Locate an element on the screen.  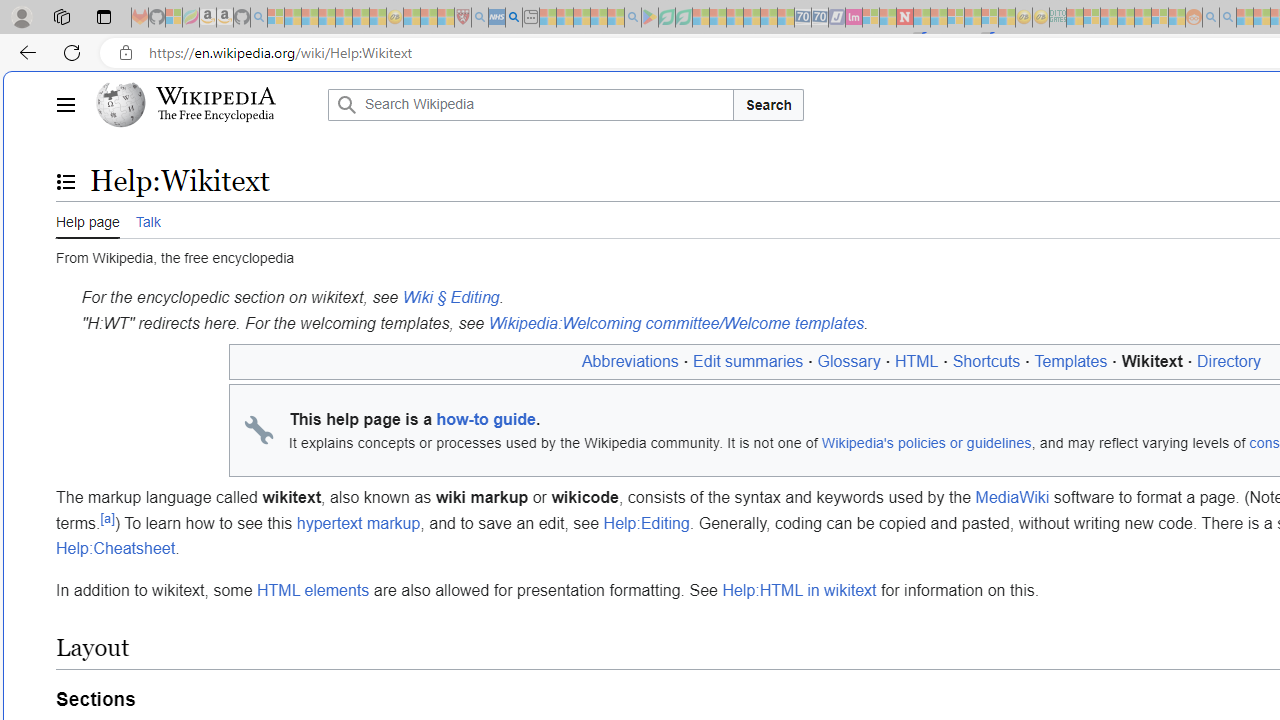
Jobs - lastminute.com Investor Portal - Sleeping is located at coordinates (854, 18).